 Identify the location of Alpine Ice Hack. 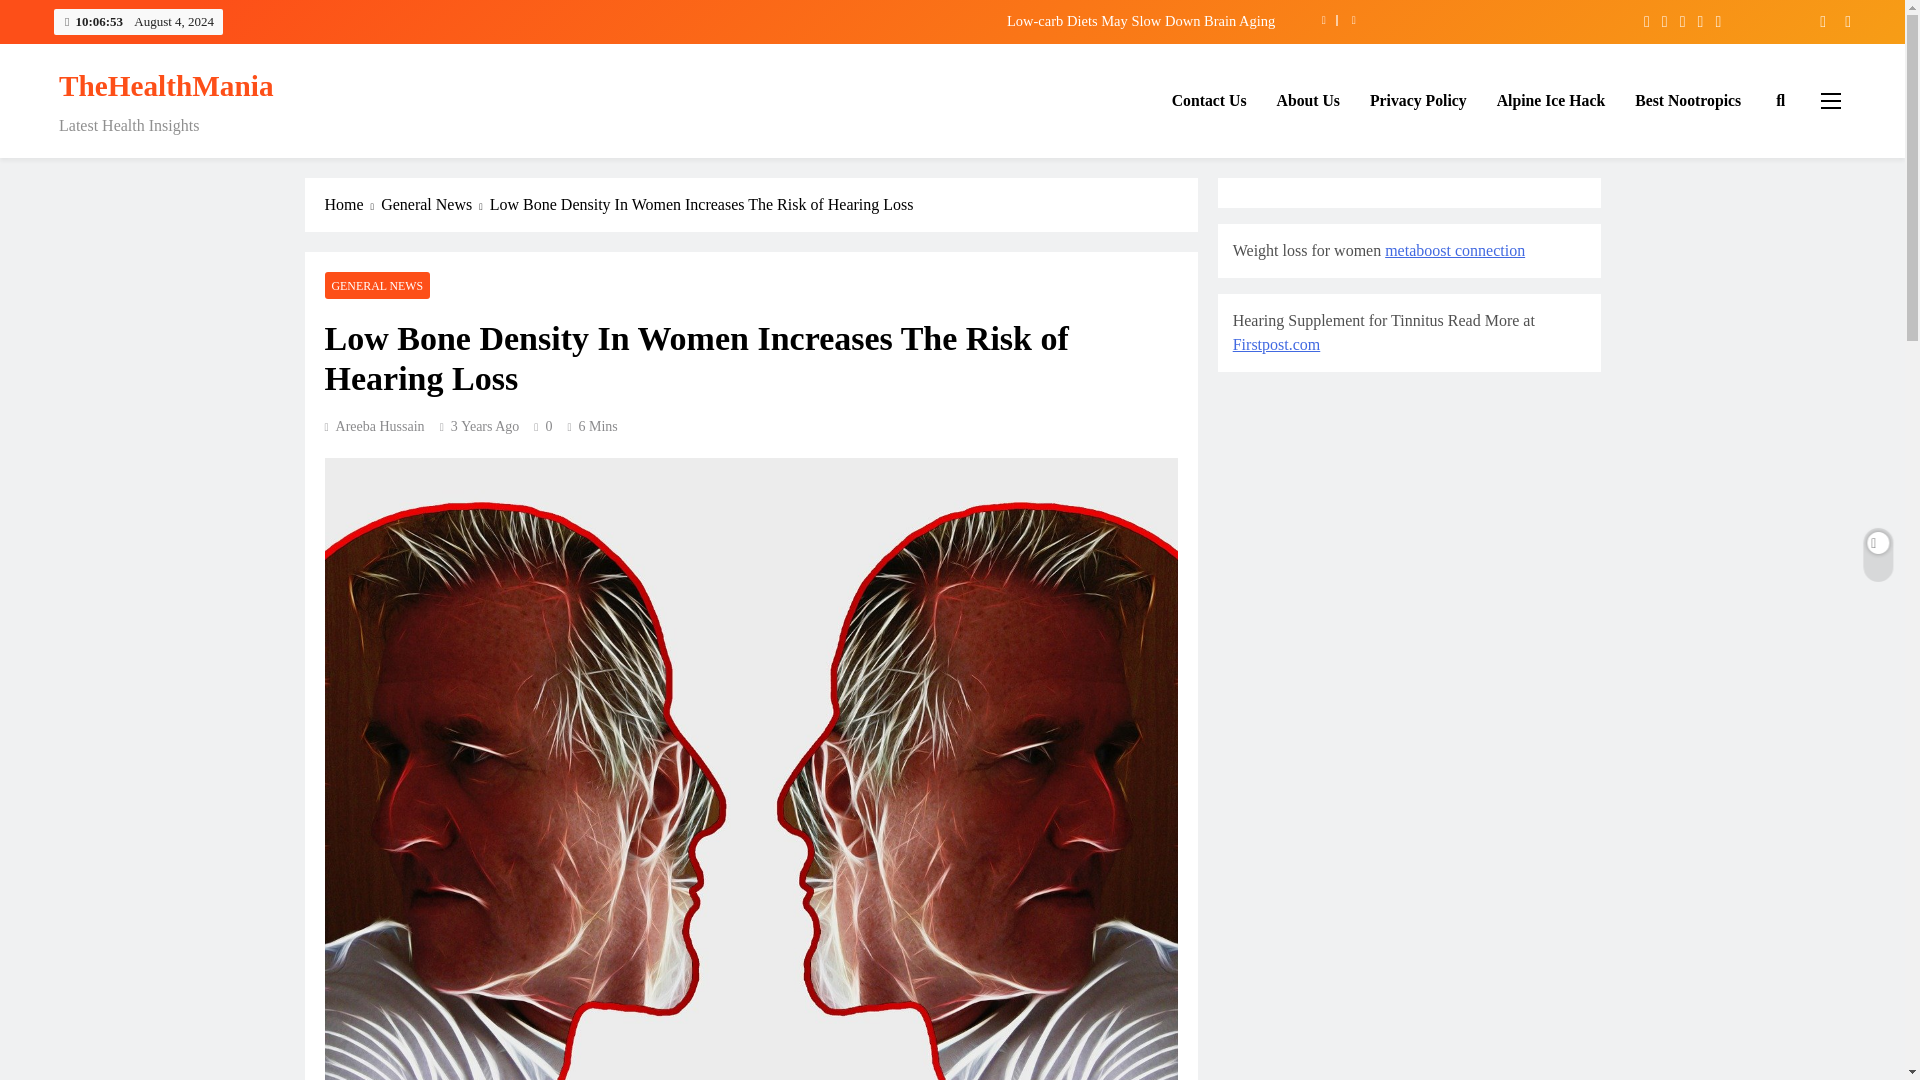
(1551, 101).